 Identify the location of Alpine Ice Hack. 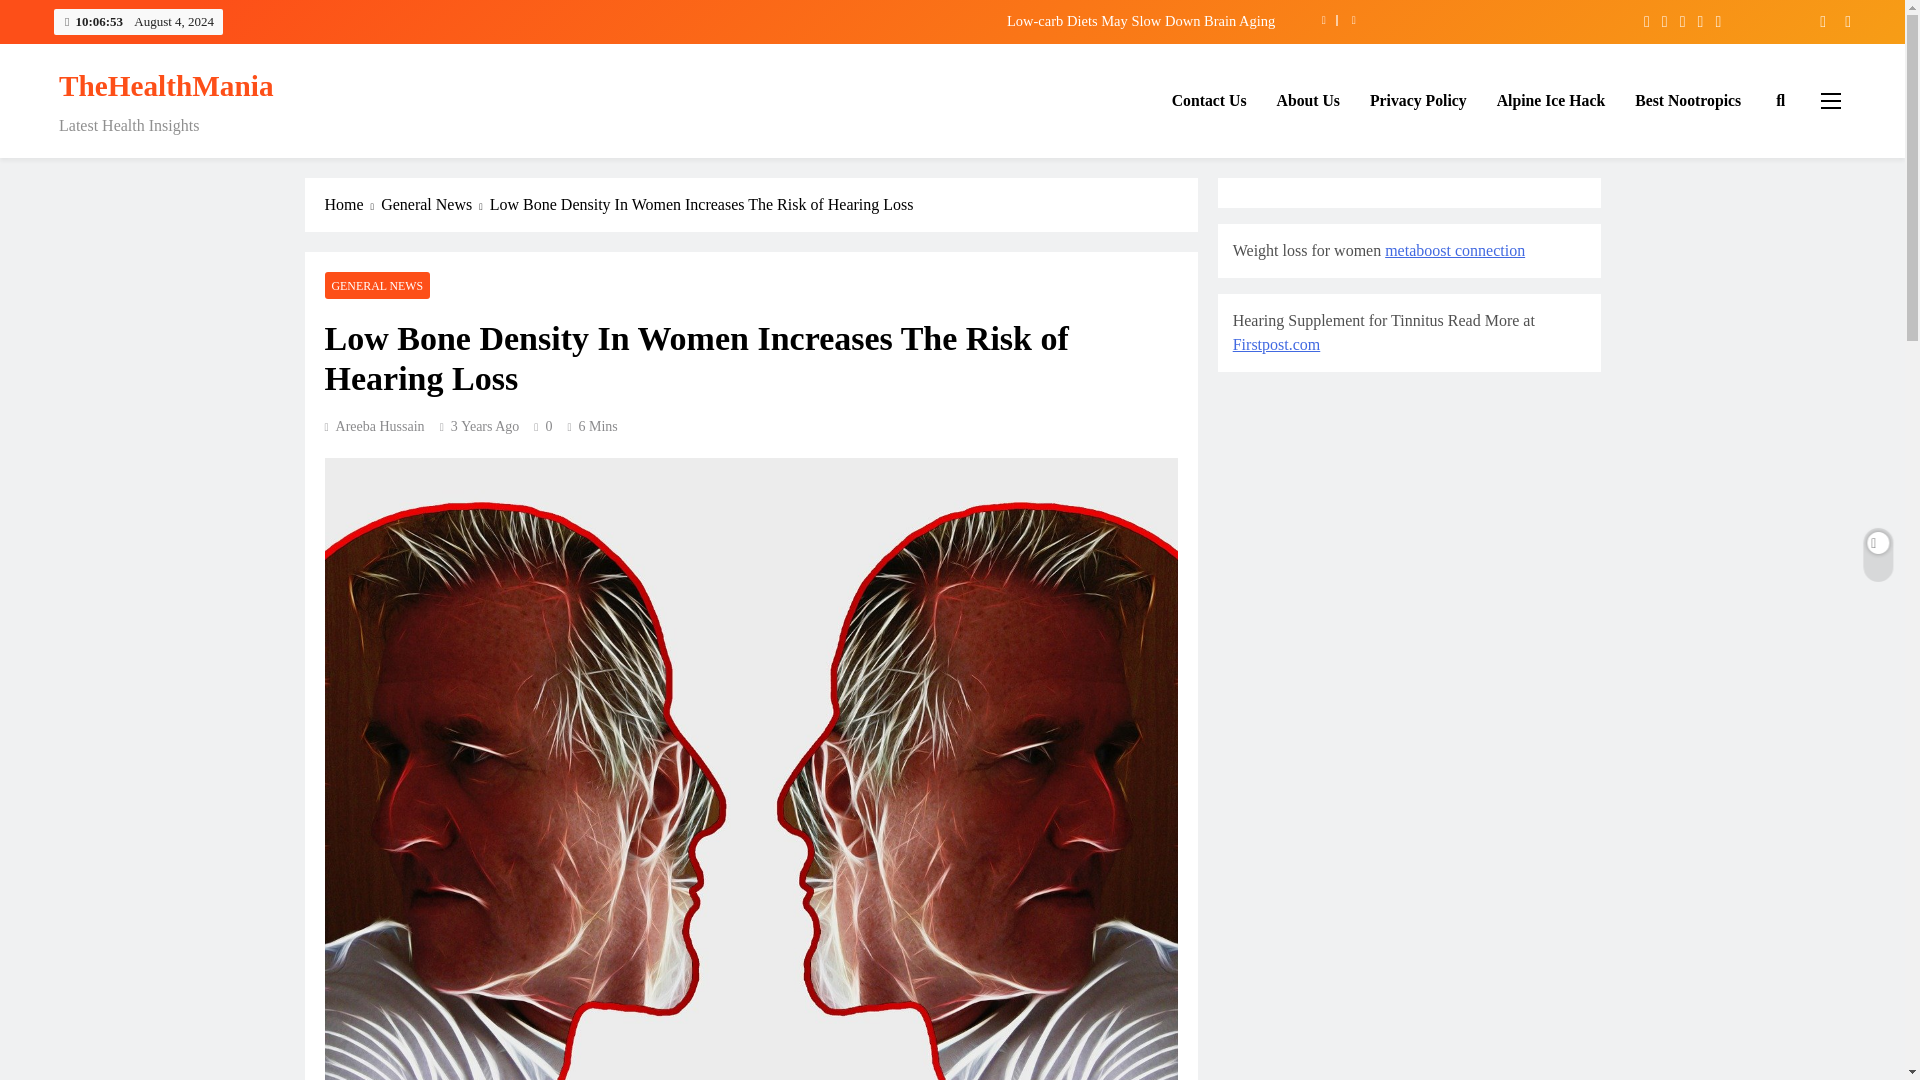
(1551, 101).